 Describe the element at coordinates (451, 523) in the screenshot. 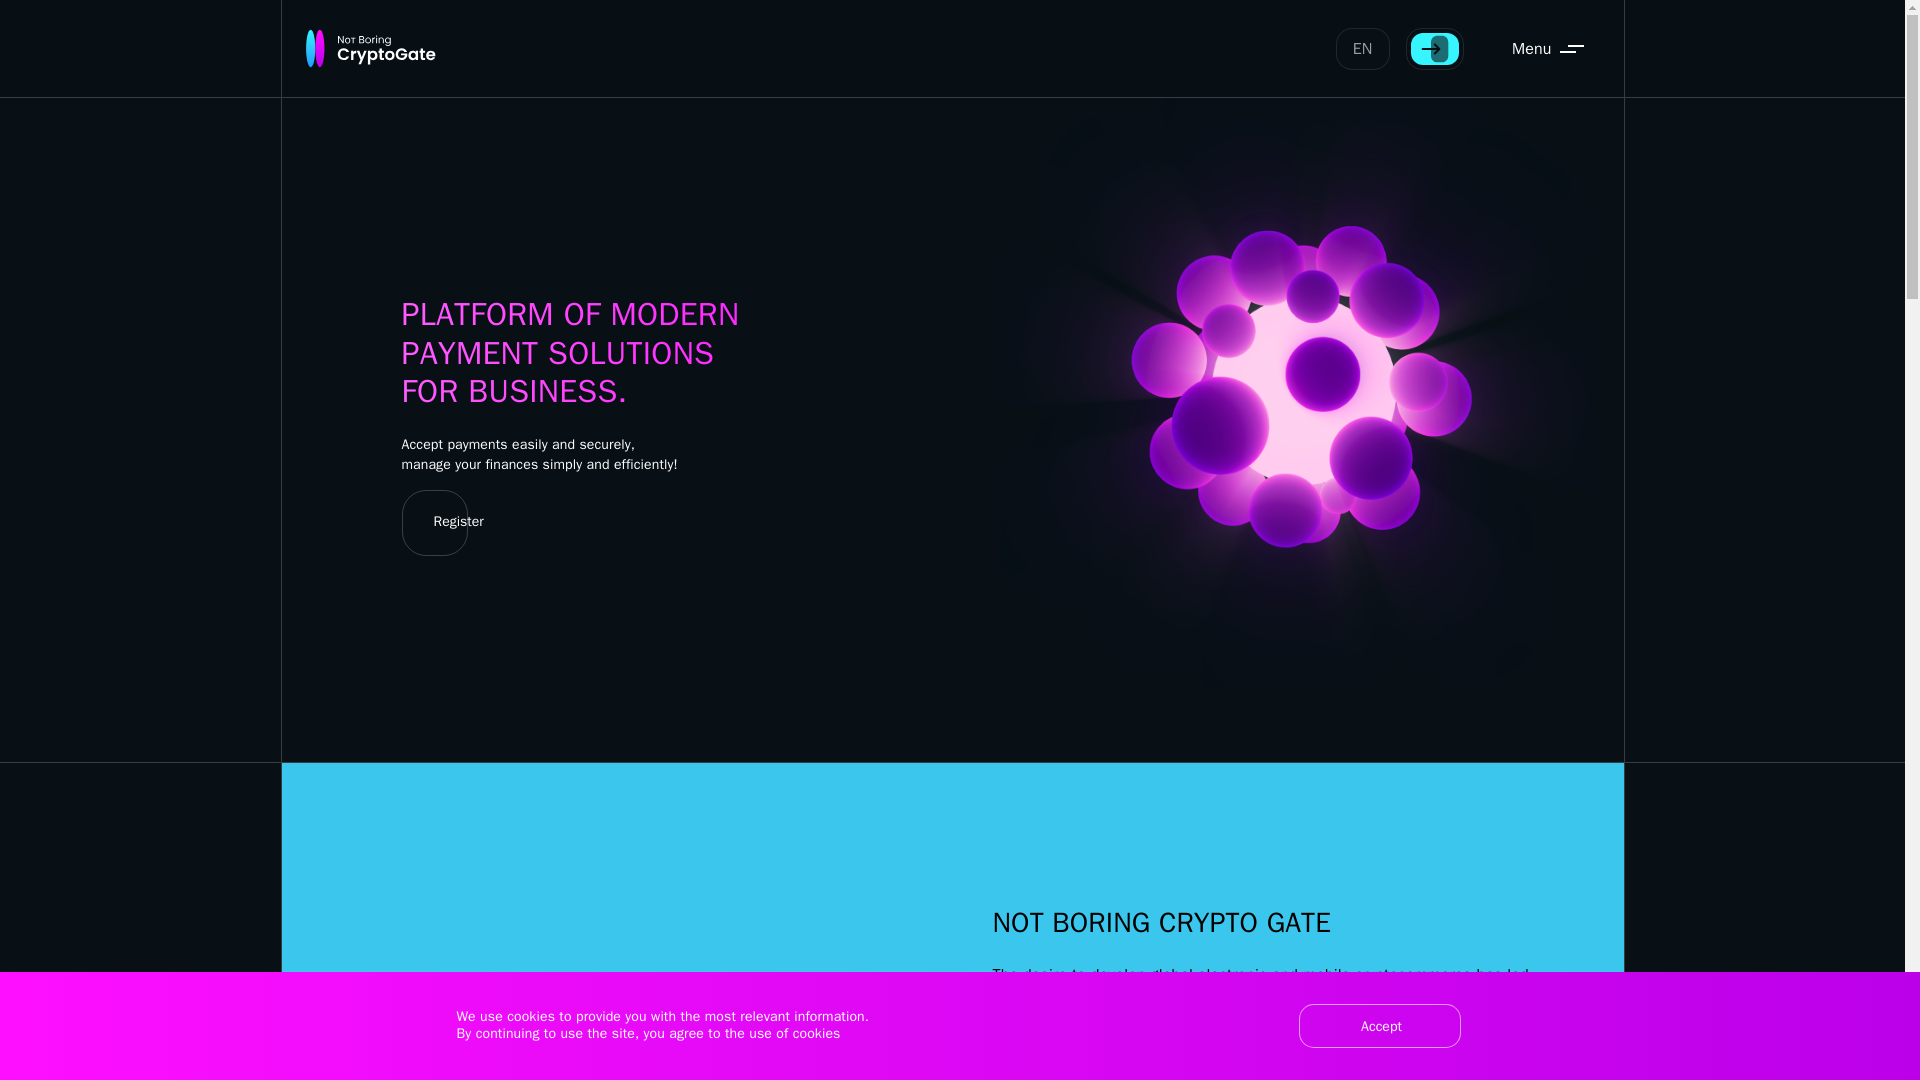

I see `Register` at that location.